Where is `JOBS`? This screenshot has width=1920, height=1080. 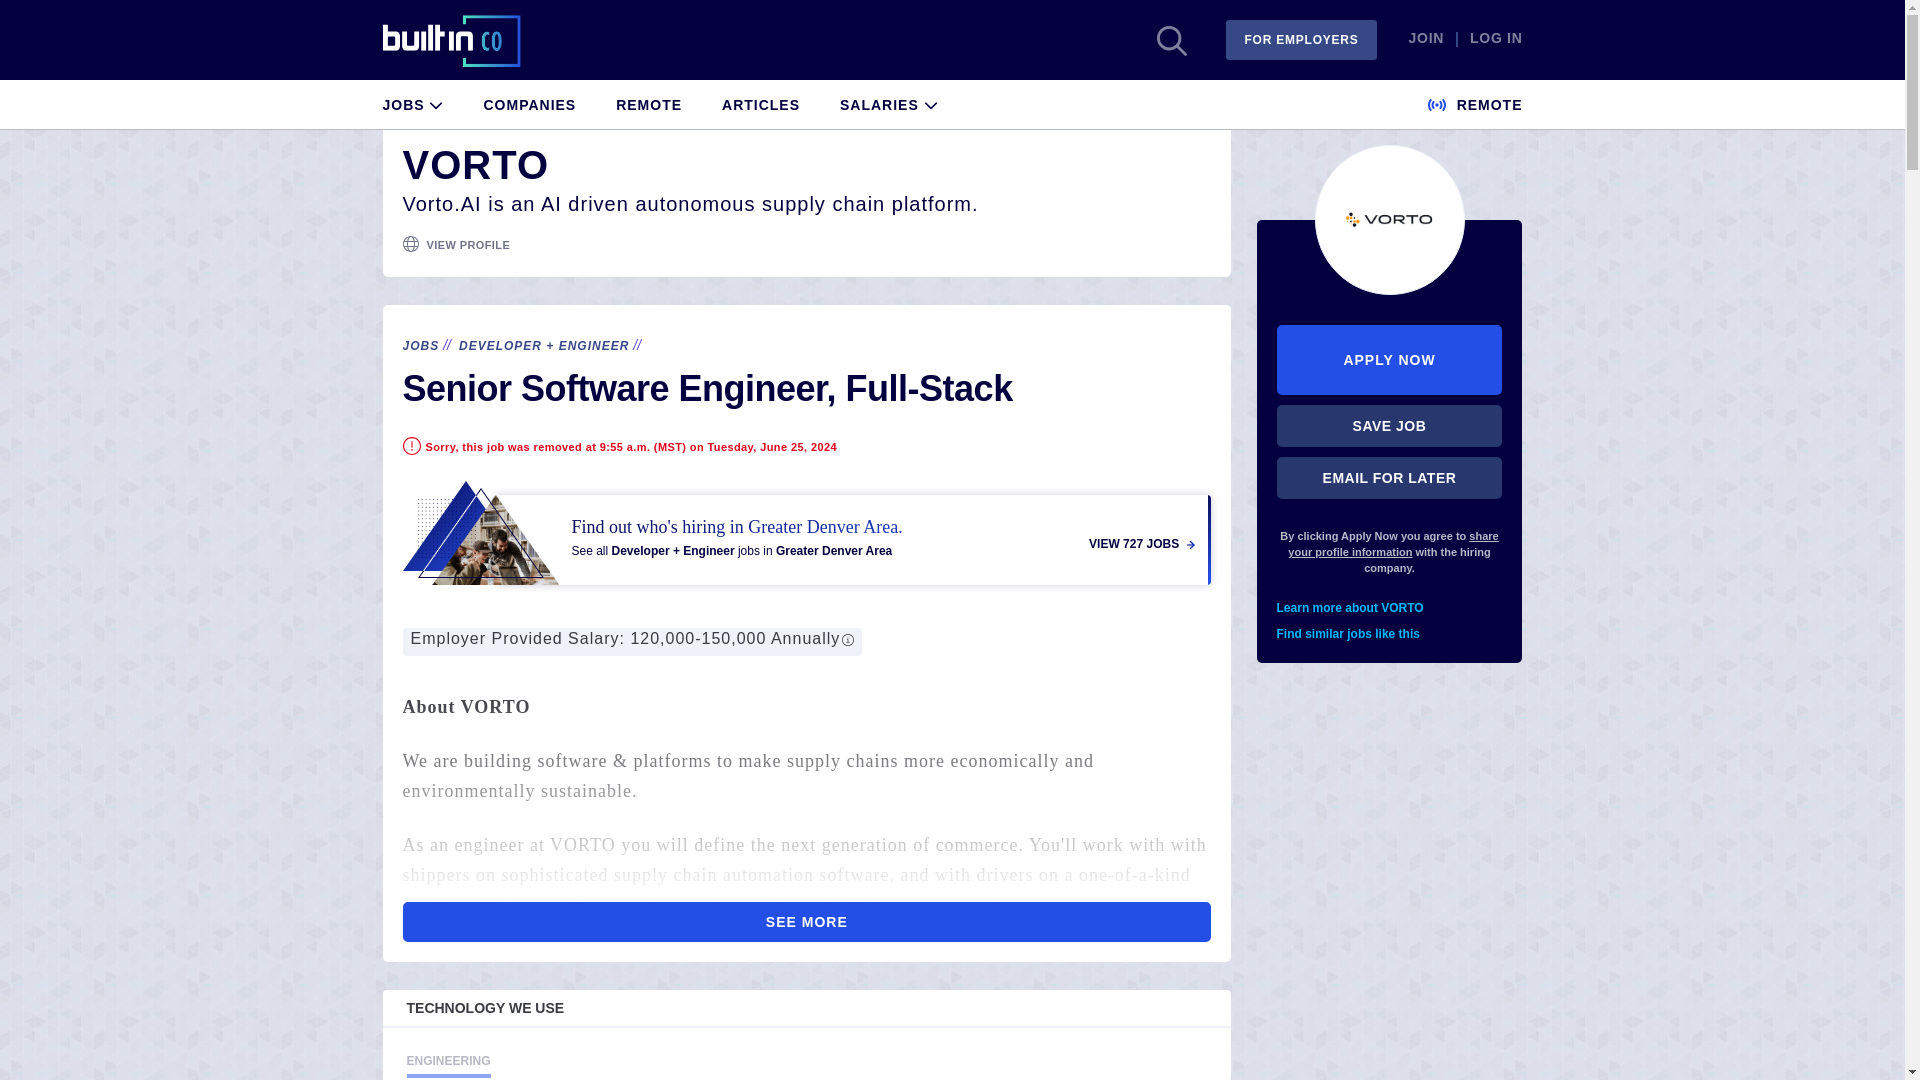 JOBS is located at coordinates (420, 346).